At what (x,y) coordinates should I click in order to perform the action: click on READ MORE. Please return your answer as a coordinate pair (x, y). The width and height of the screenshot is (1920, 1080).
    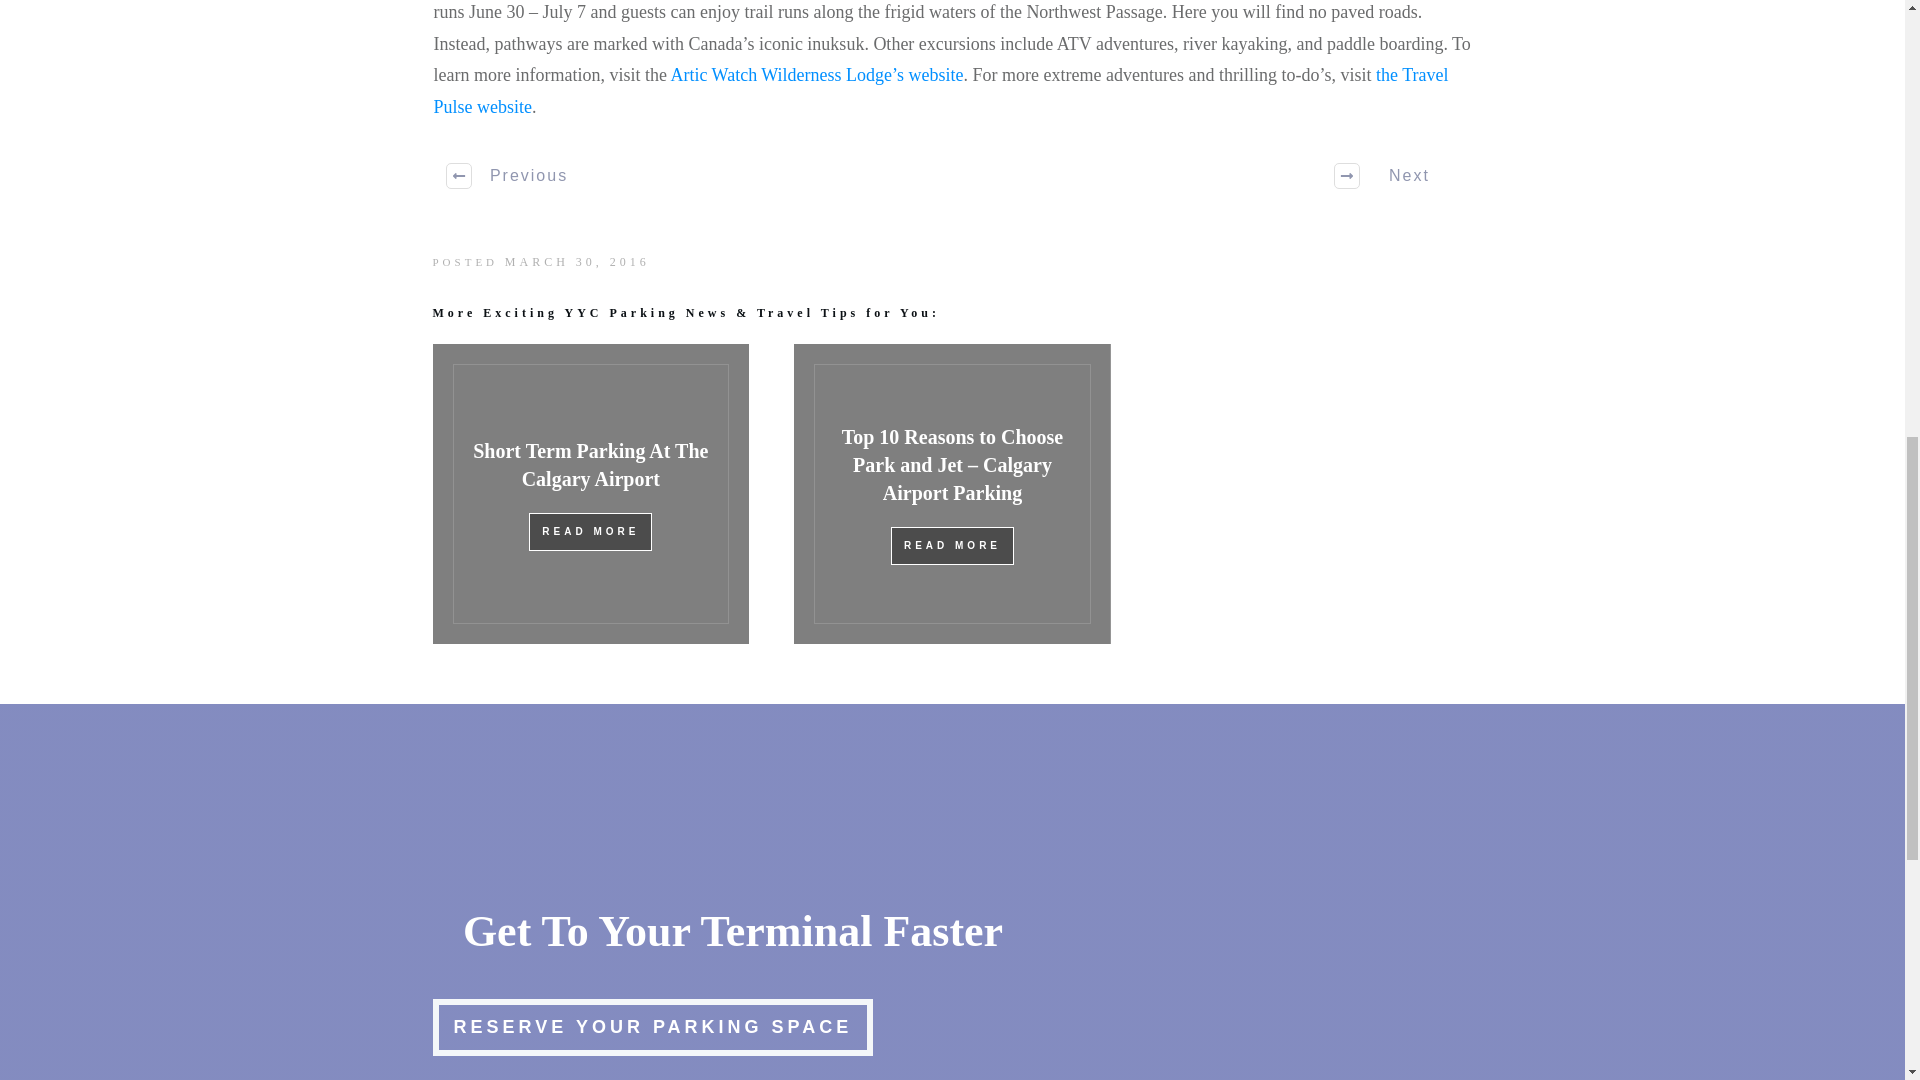
    Looking at the image, I should click on (952, 546).